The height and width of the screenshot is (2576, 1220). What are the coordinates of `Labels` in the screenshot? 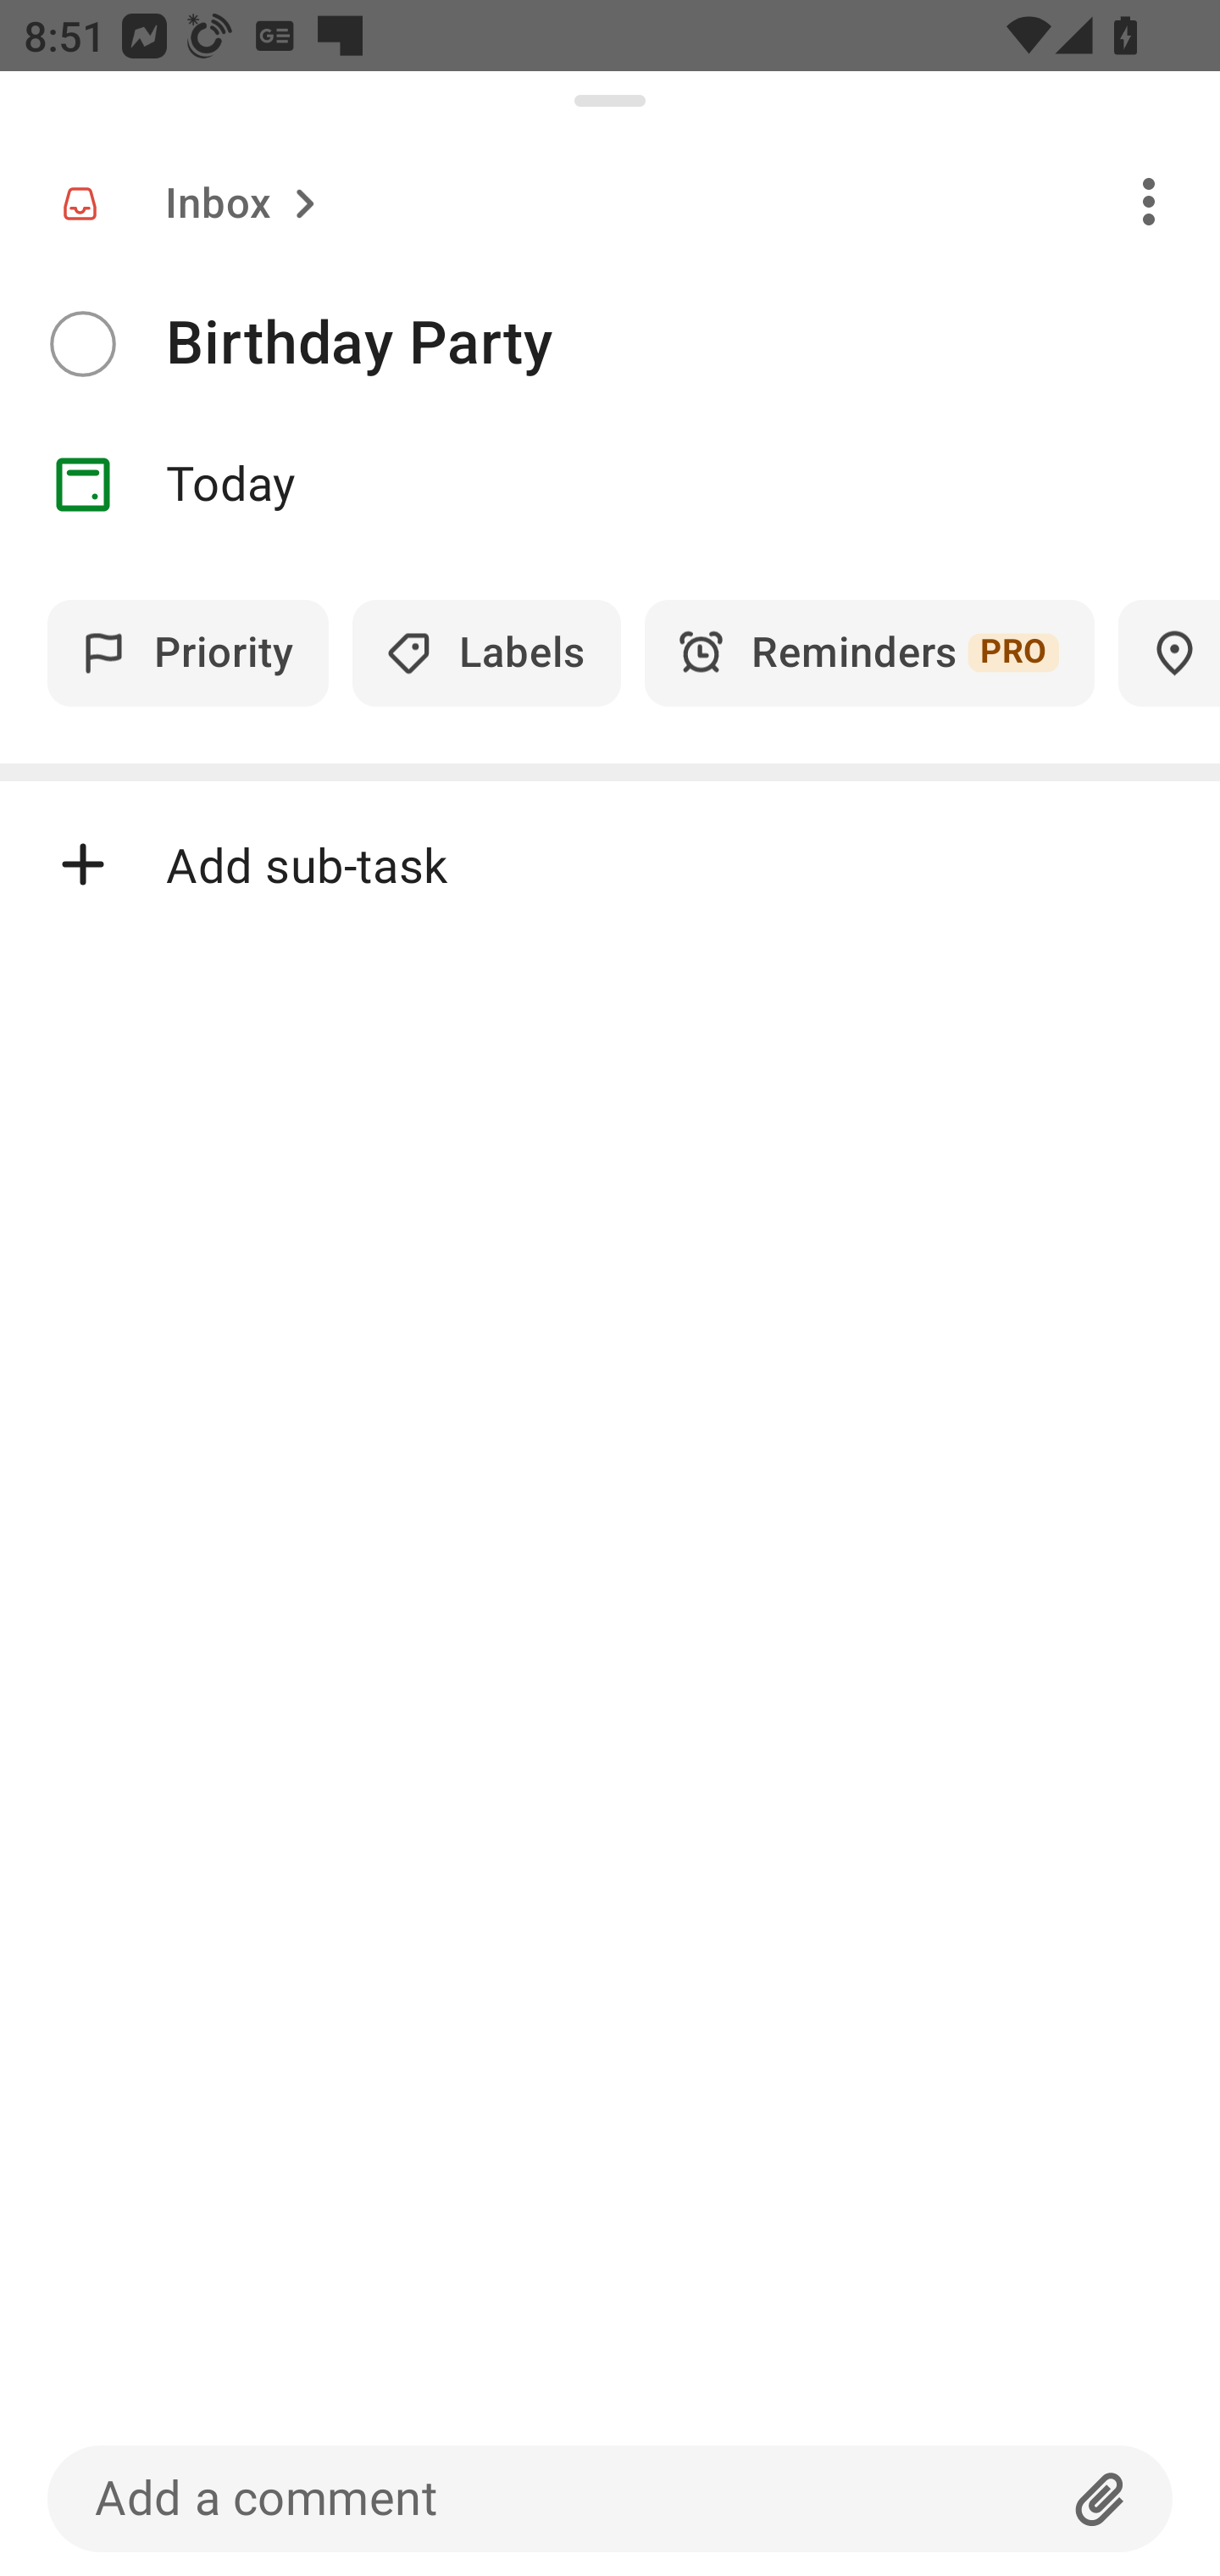 It's located at (486, 652).